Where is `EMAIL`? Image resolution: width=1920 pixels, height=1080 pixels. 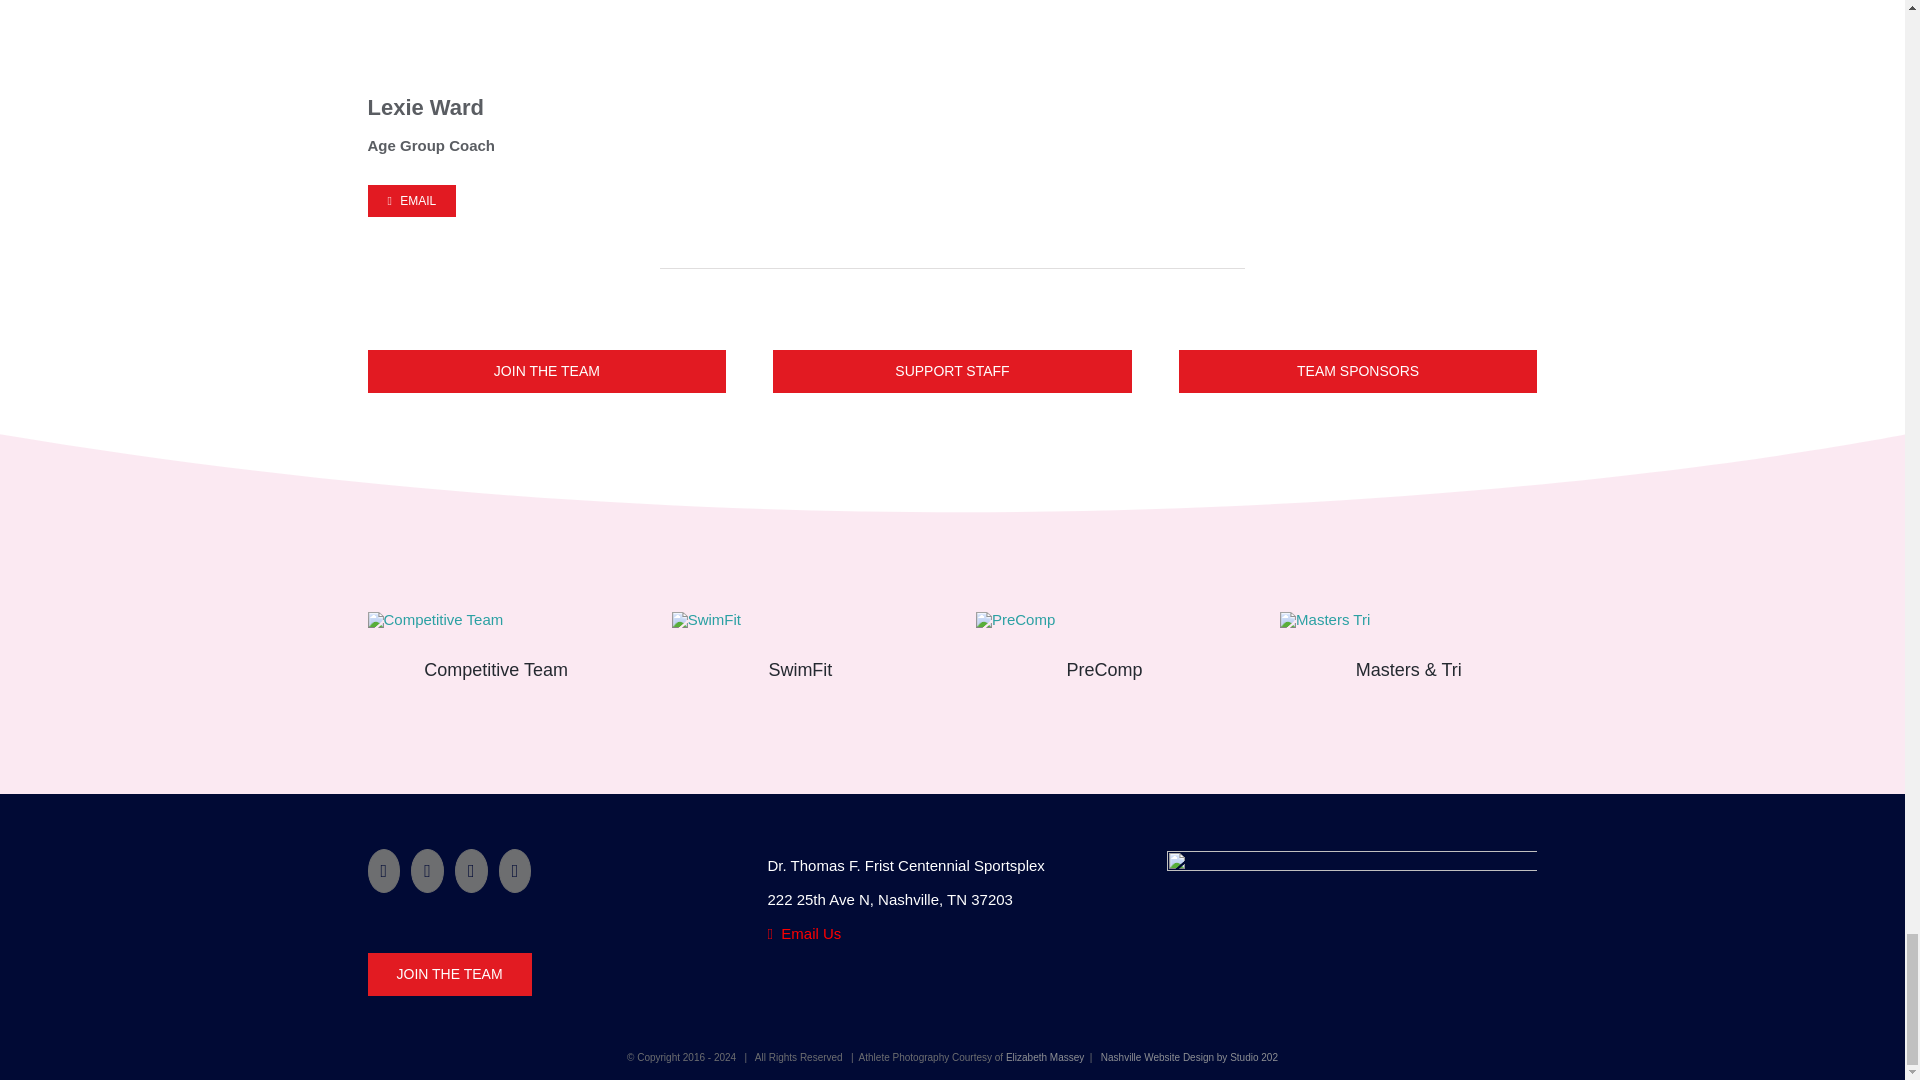 EMAIL is located at coordinates (412, 200).